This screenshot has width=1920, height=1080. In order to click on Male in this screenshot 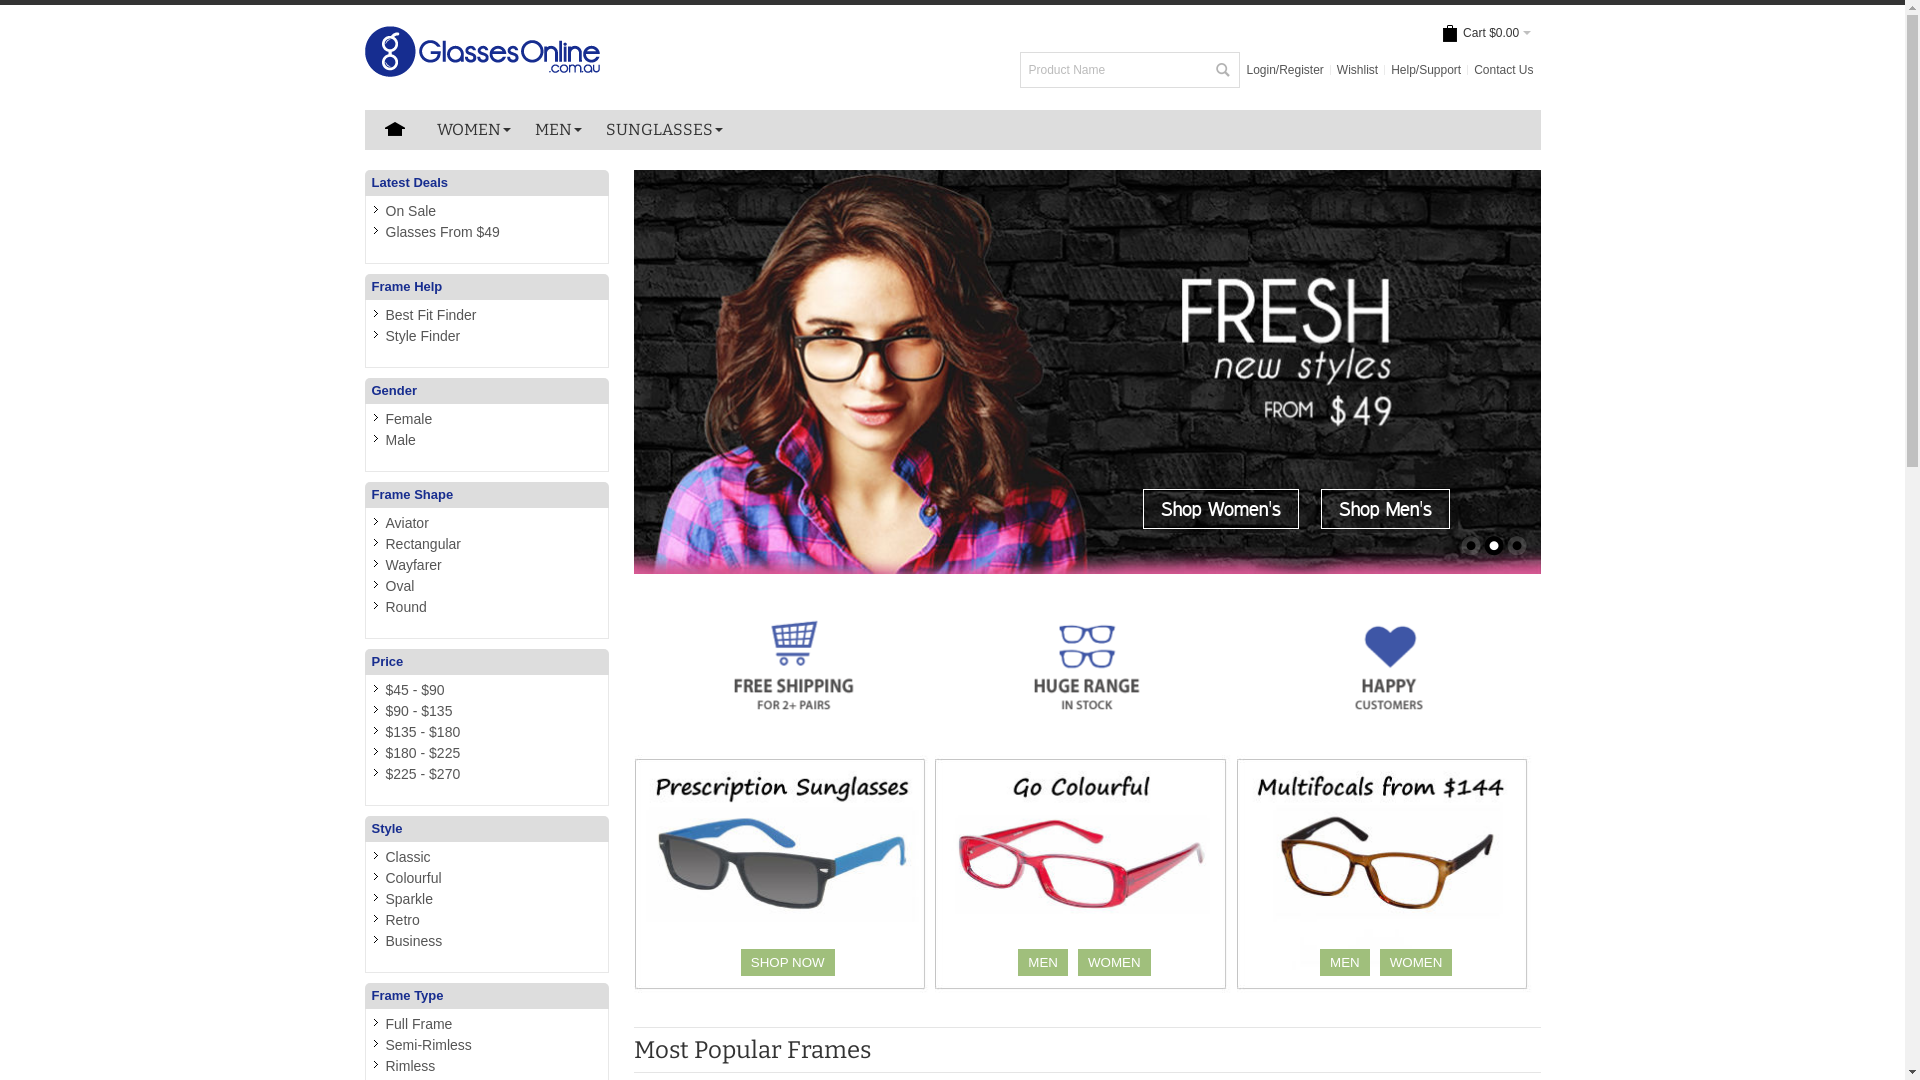, I will do `click(401, 440)`.